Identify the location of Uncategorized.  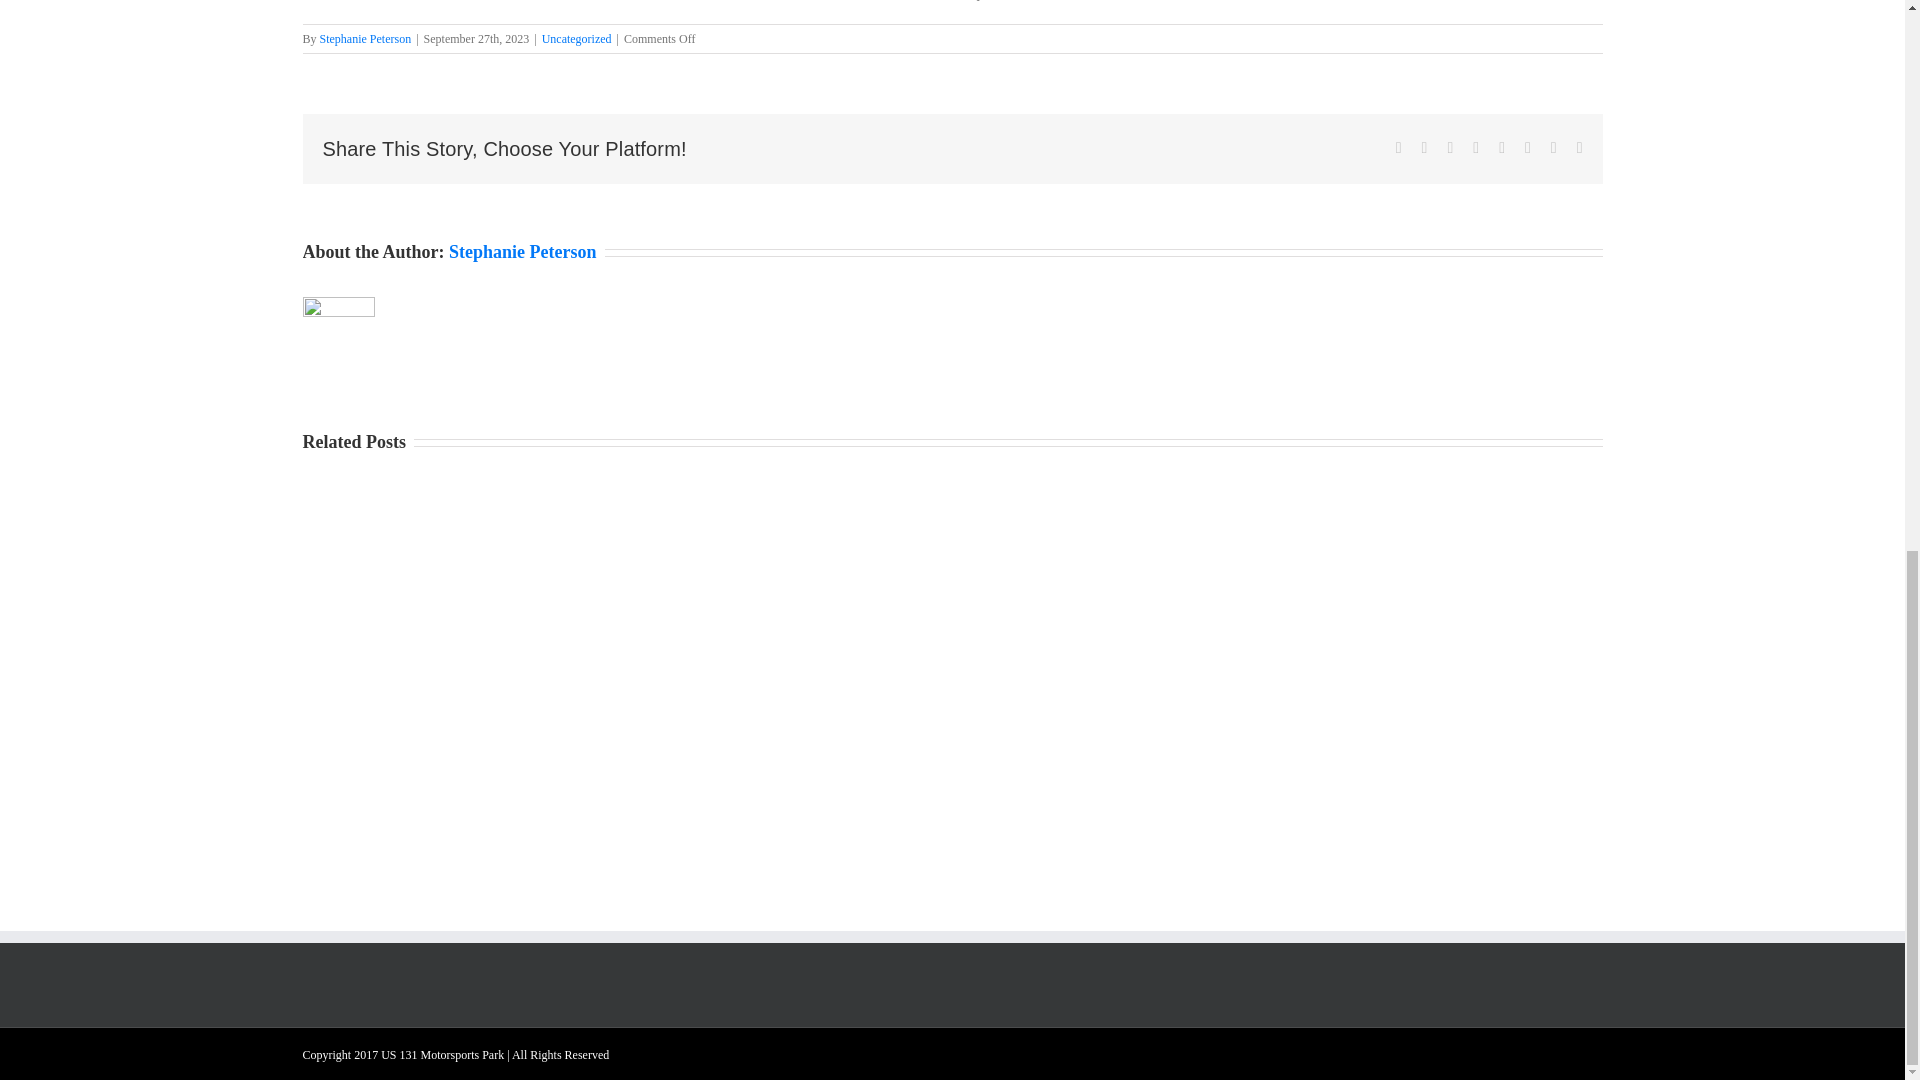
(576, 39).